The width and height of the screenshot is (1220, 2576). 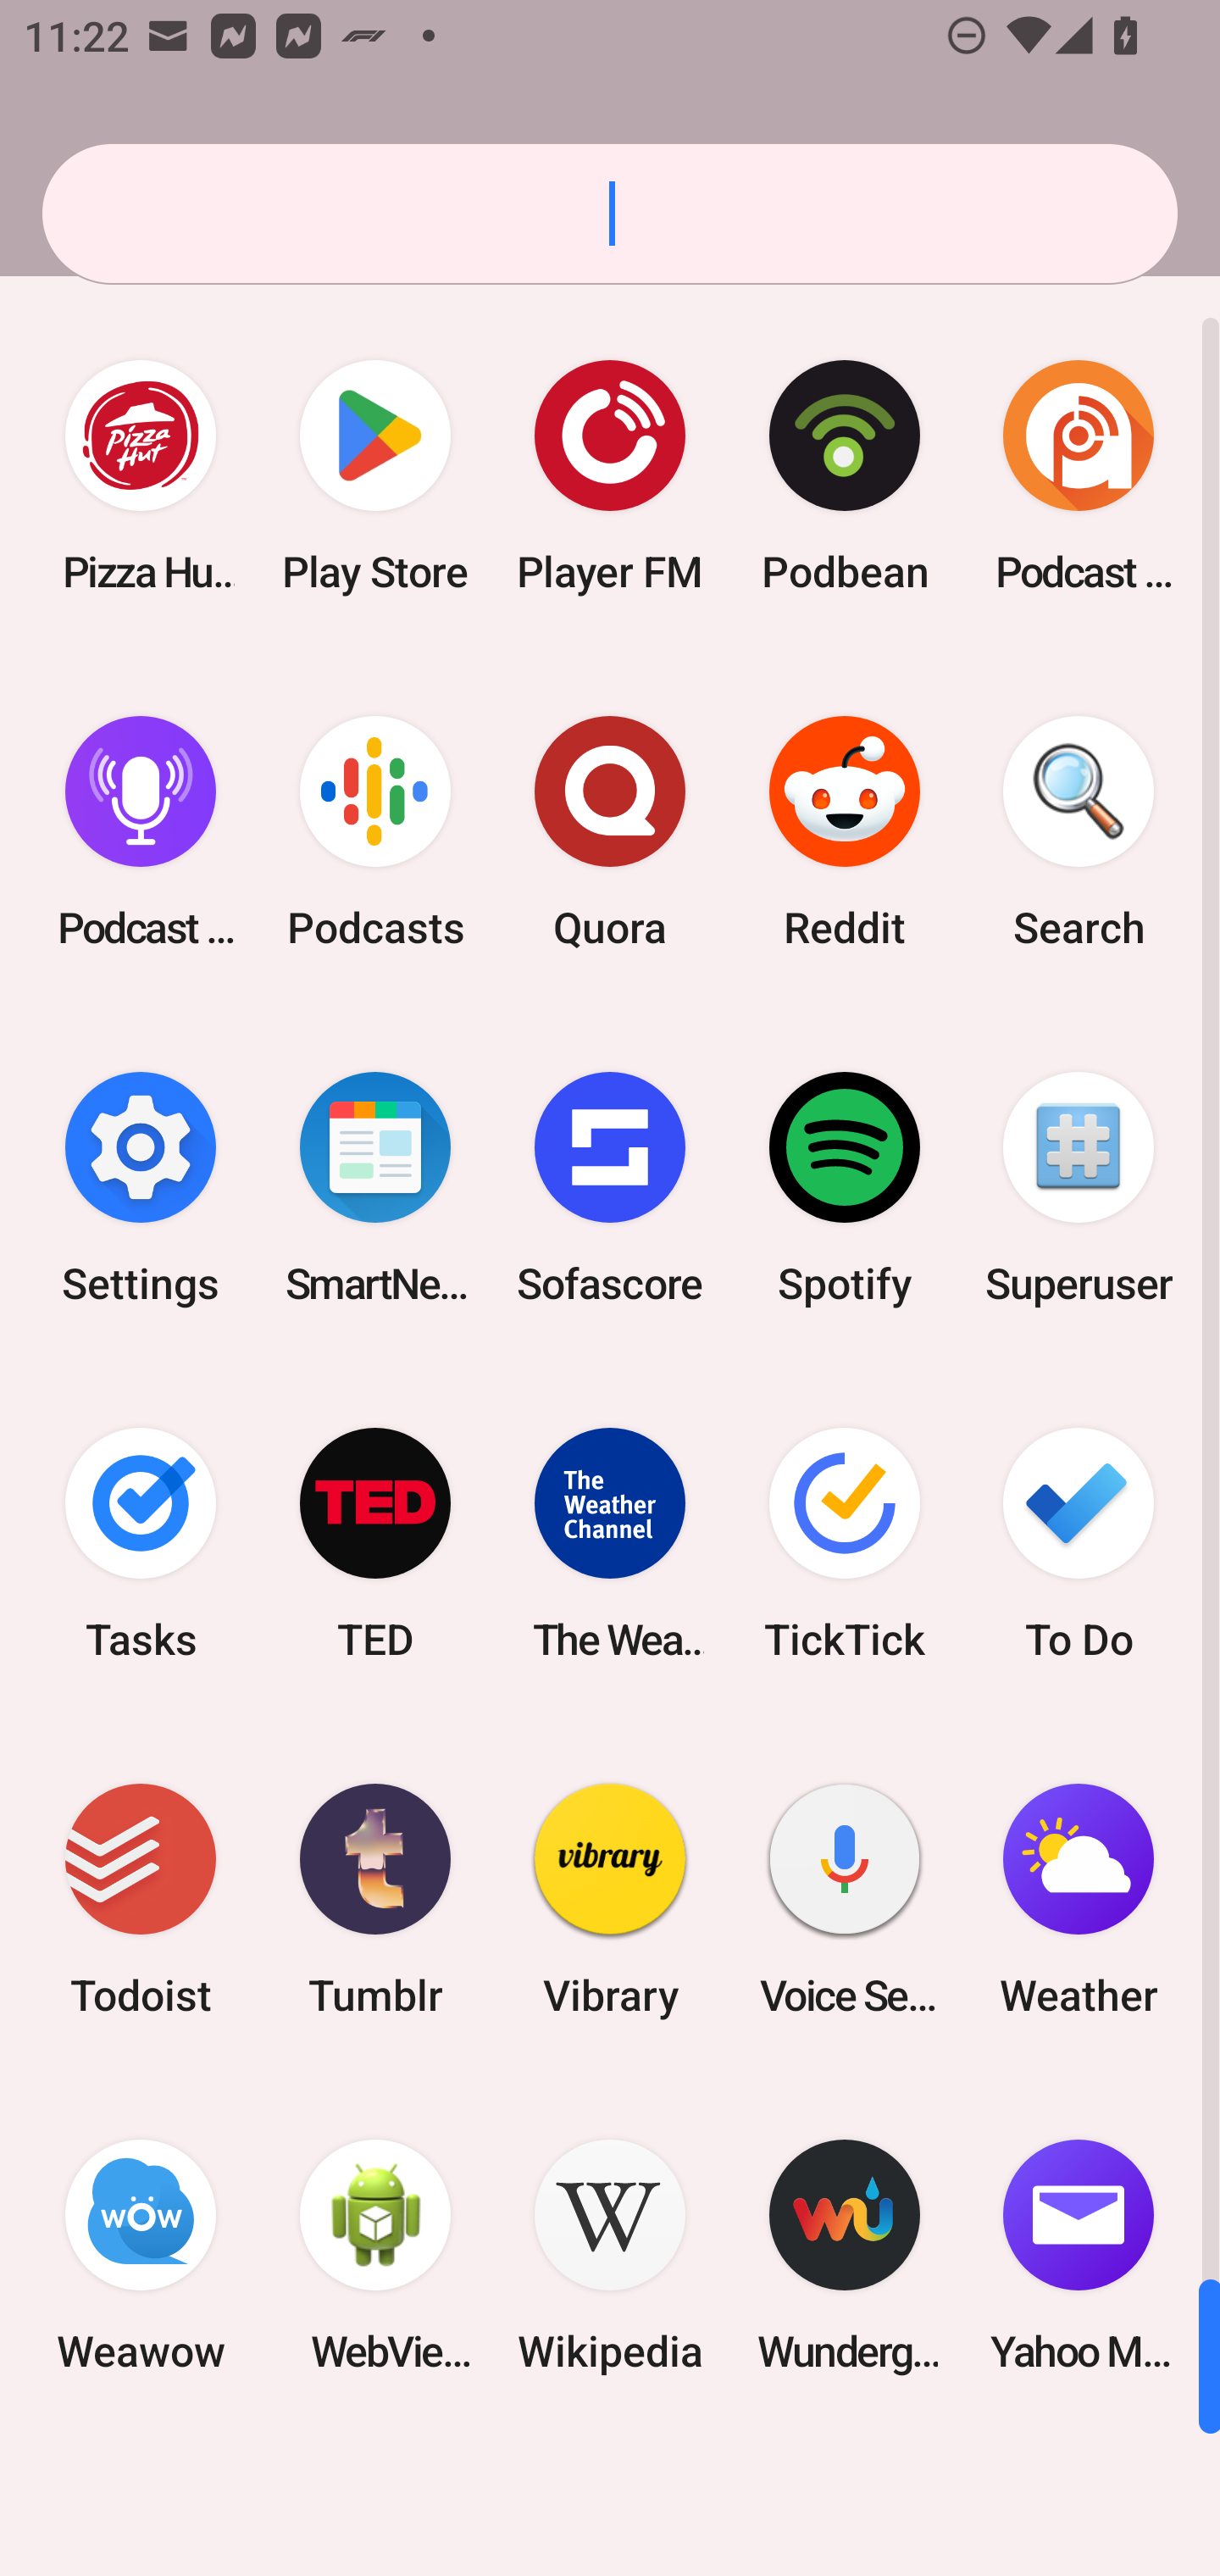 I want to click on SmartNews, so click(x=375, y=1187).